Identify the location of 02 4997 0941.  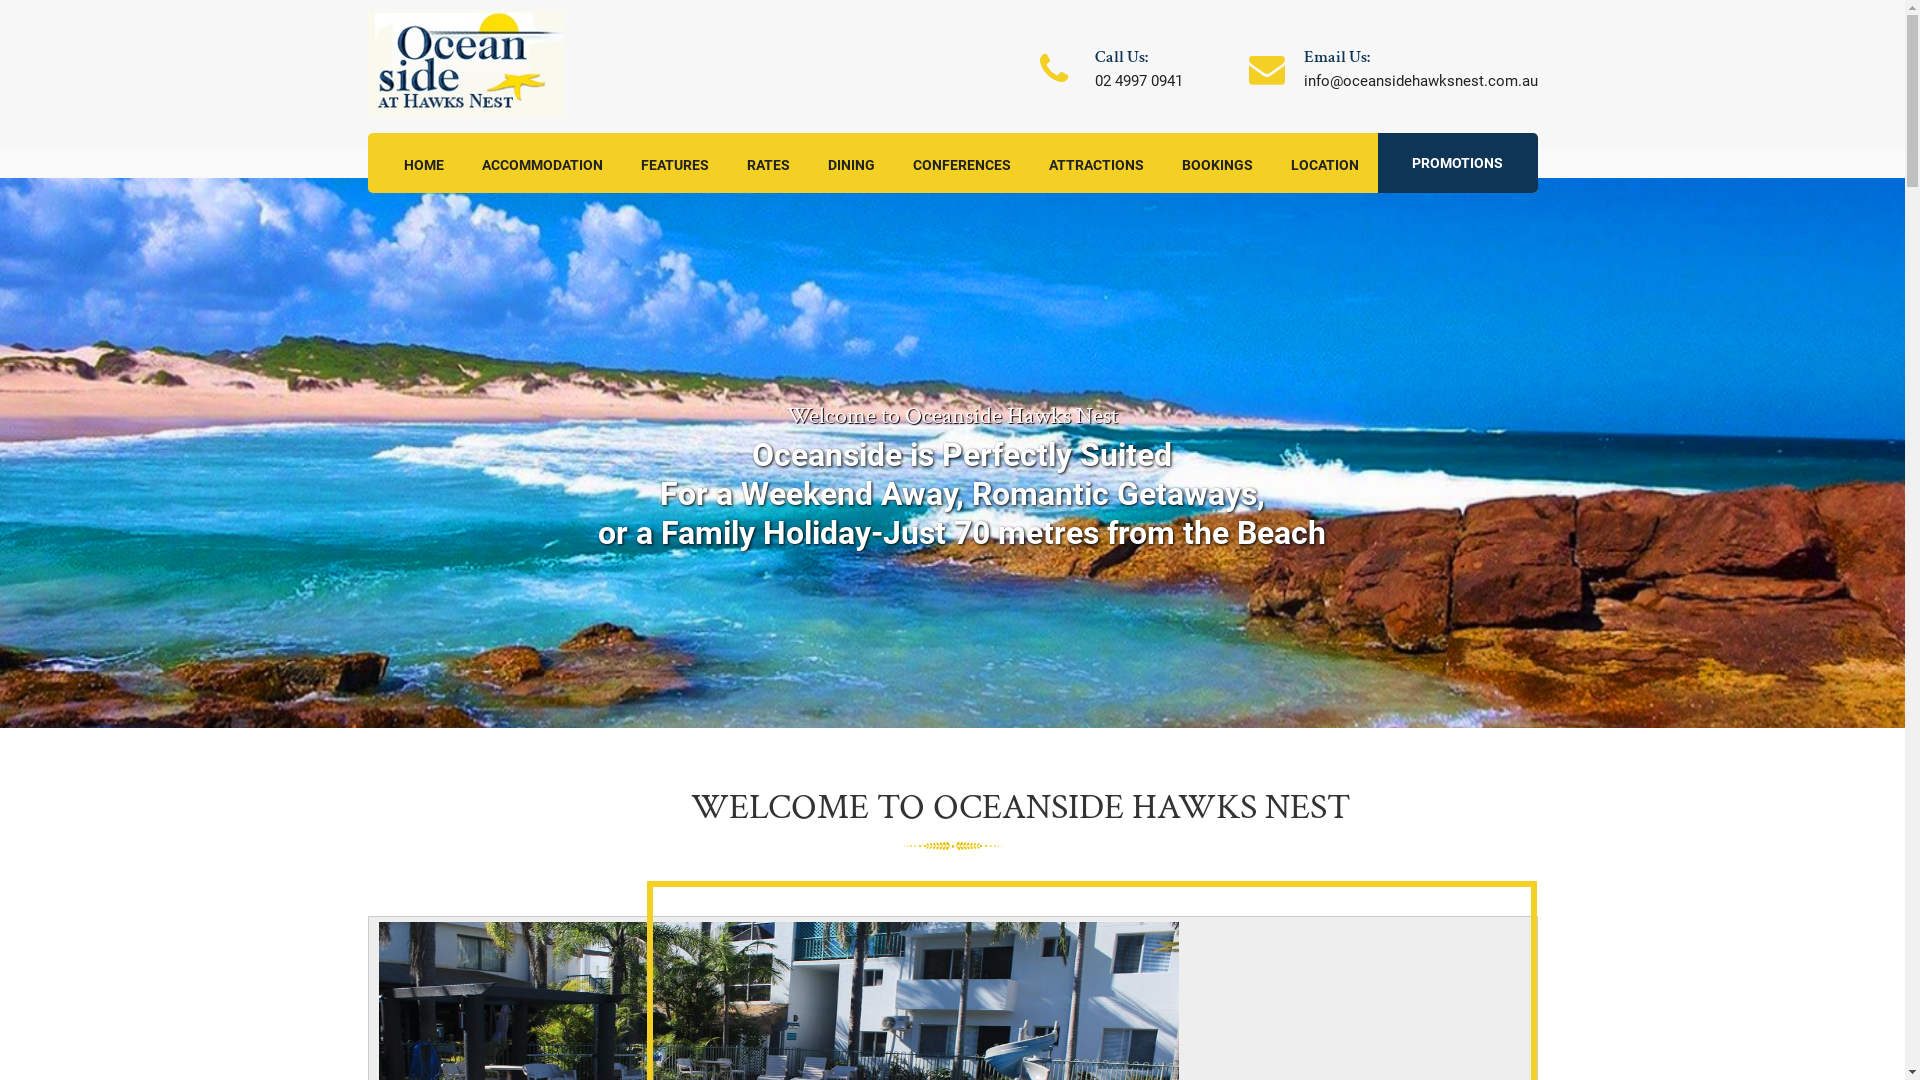
(1138, 81).